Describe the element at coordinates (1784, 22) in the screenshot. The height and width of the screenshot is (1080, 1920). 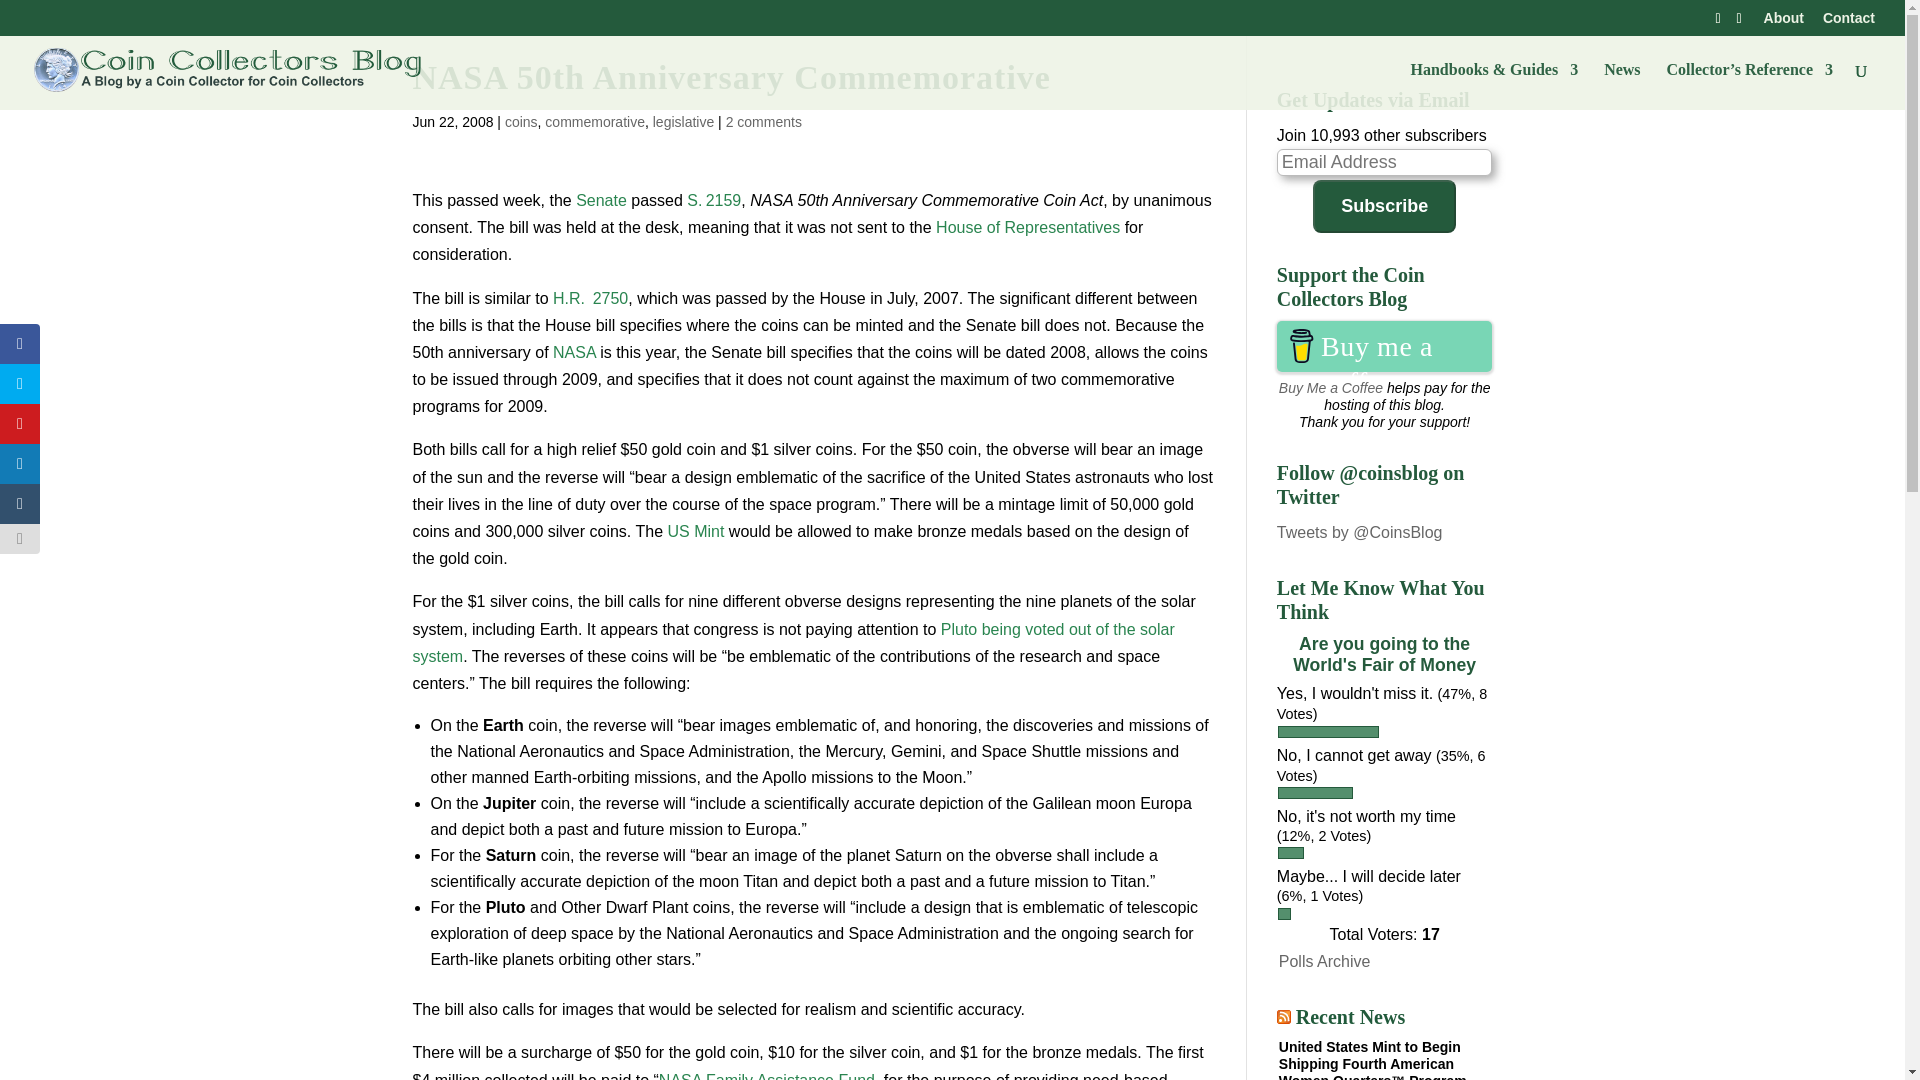
I see `About` at that location.